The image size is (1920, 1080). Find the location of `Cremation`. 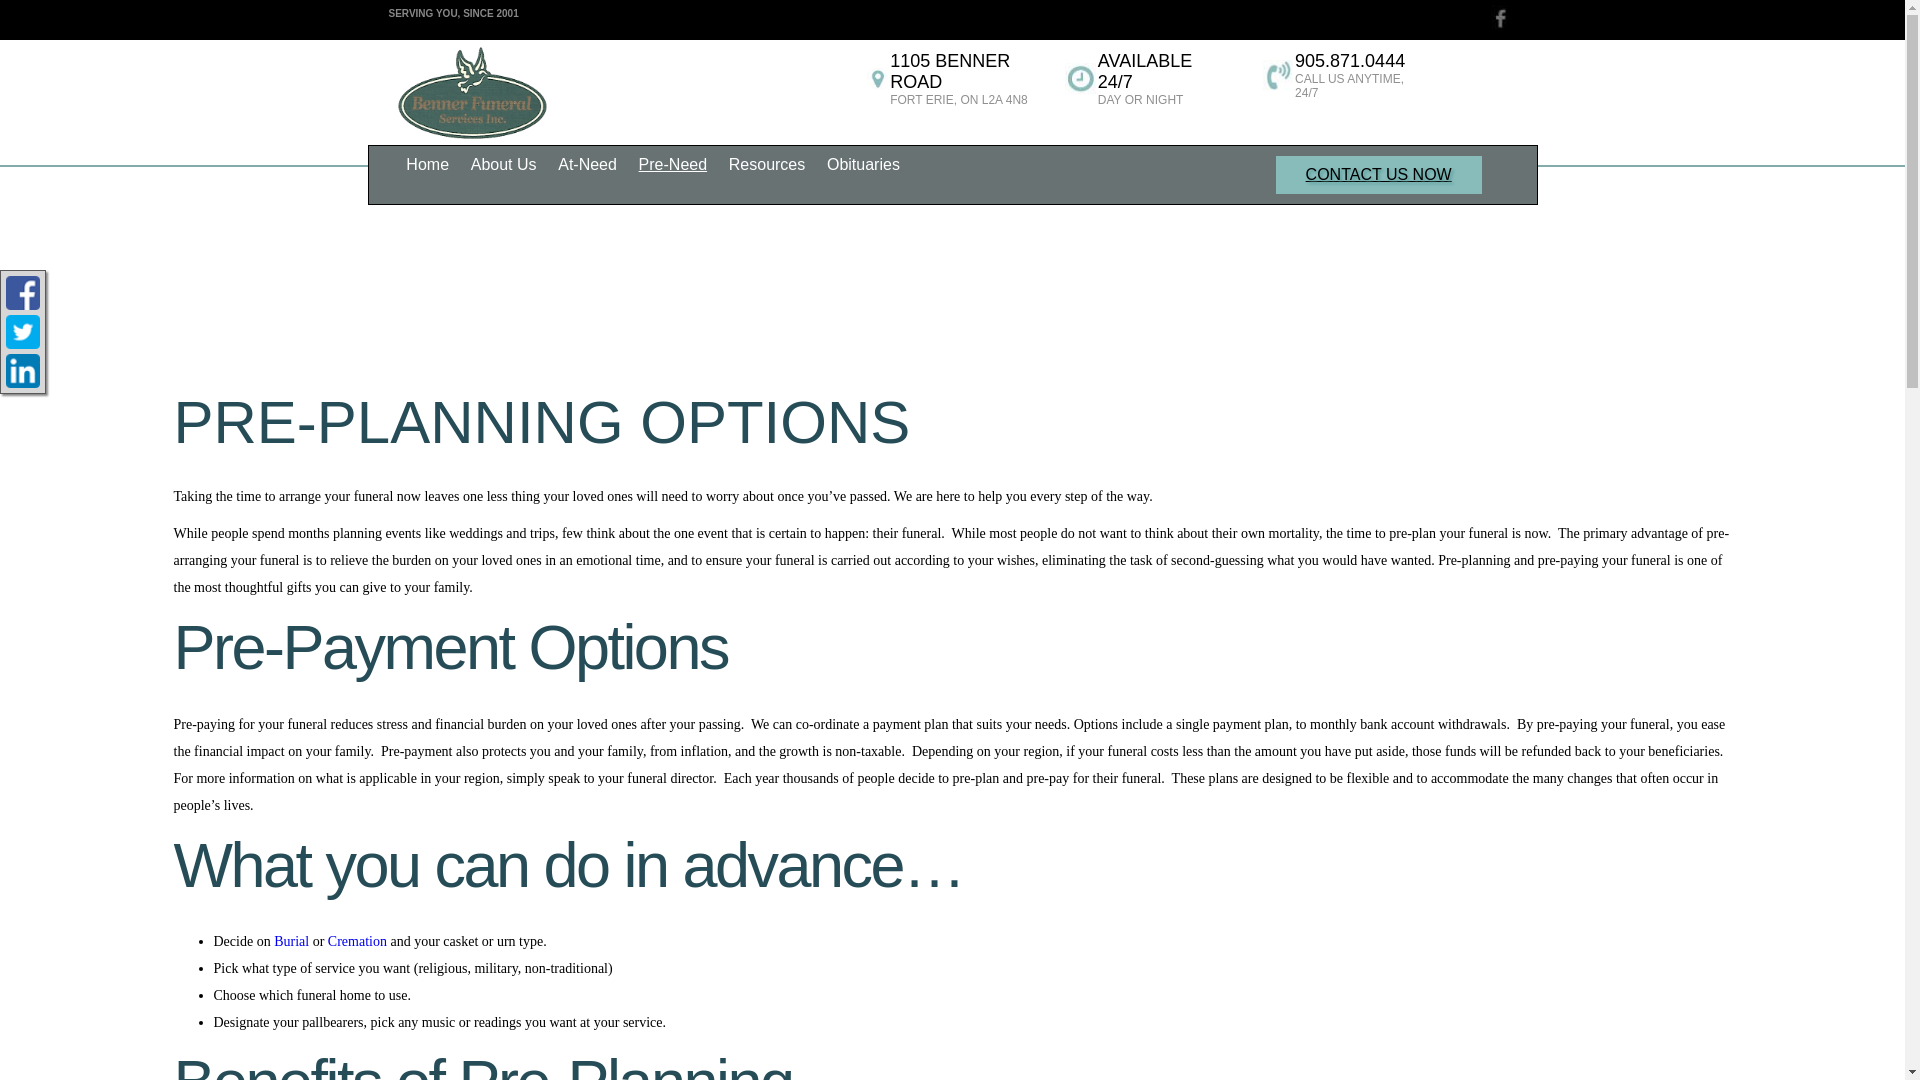

Cremation is located at coordinates (358, 942).